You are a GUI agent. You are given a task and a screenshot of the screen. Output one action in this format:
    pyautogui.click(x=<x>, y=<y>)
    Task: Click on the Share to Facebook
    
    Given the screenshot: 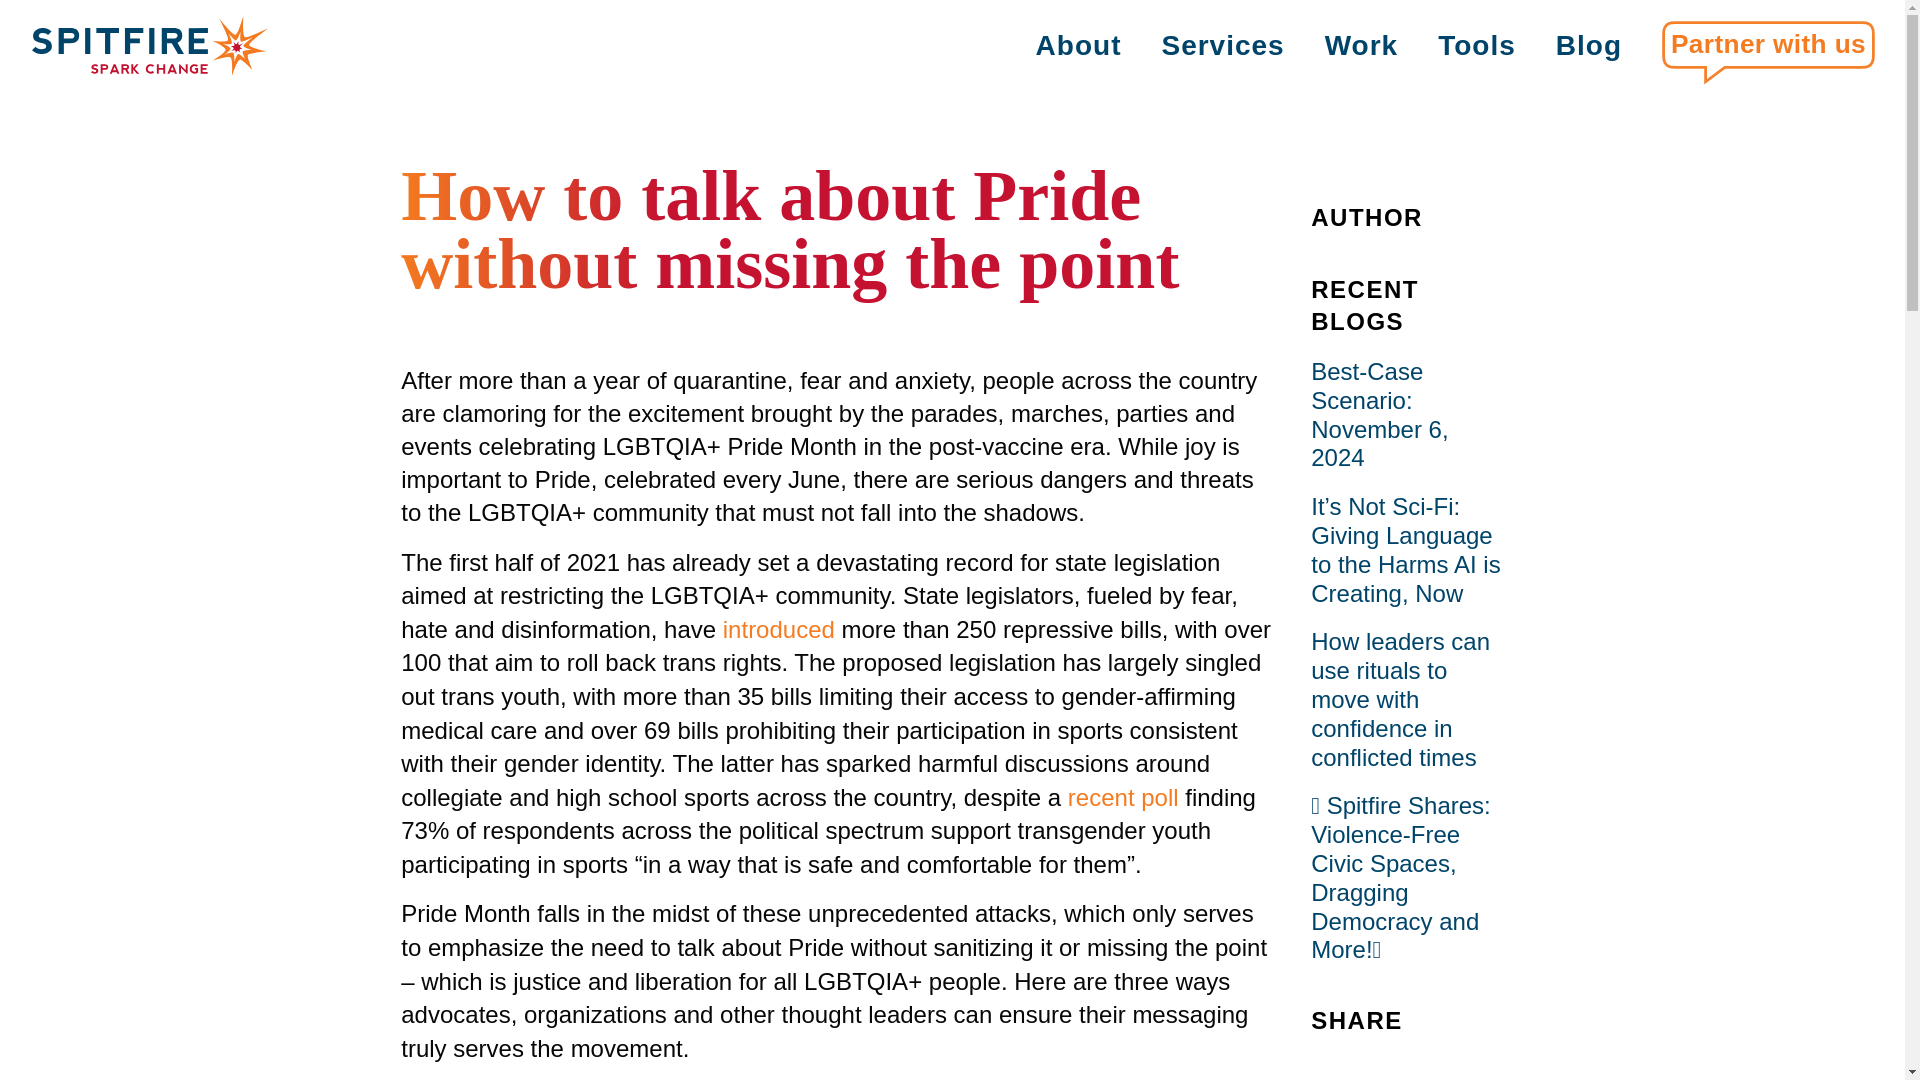 What is the action you would take?
    pyautogui.click(x=1361, y=1074)
    